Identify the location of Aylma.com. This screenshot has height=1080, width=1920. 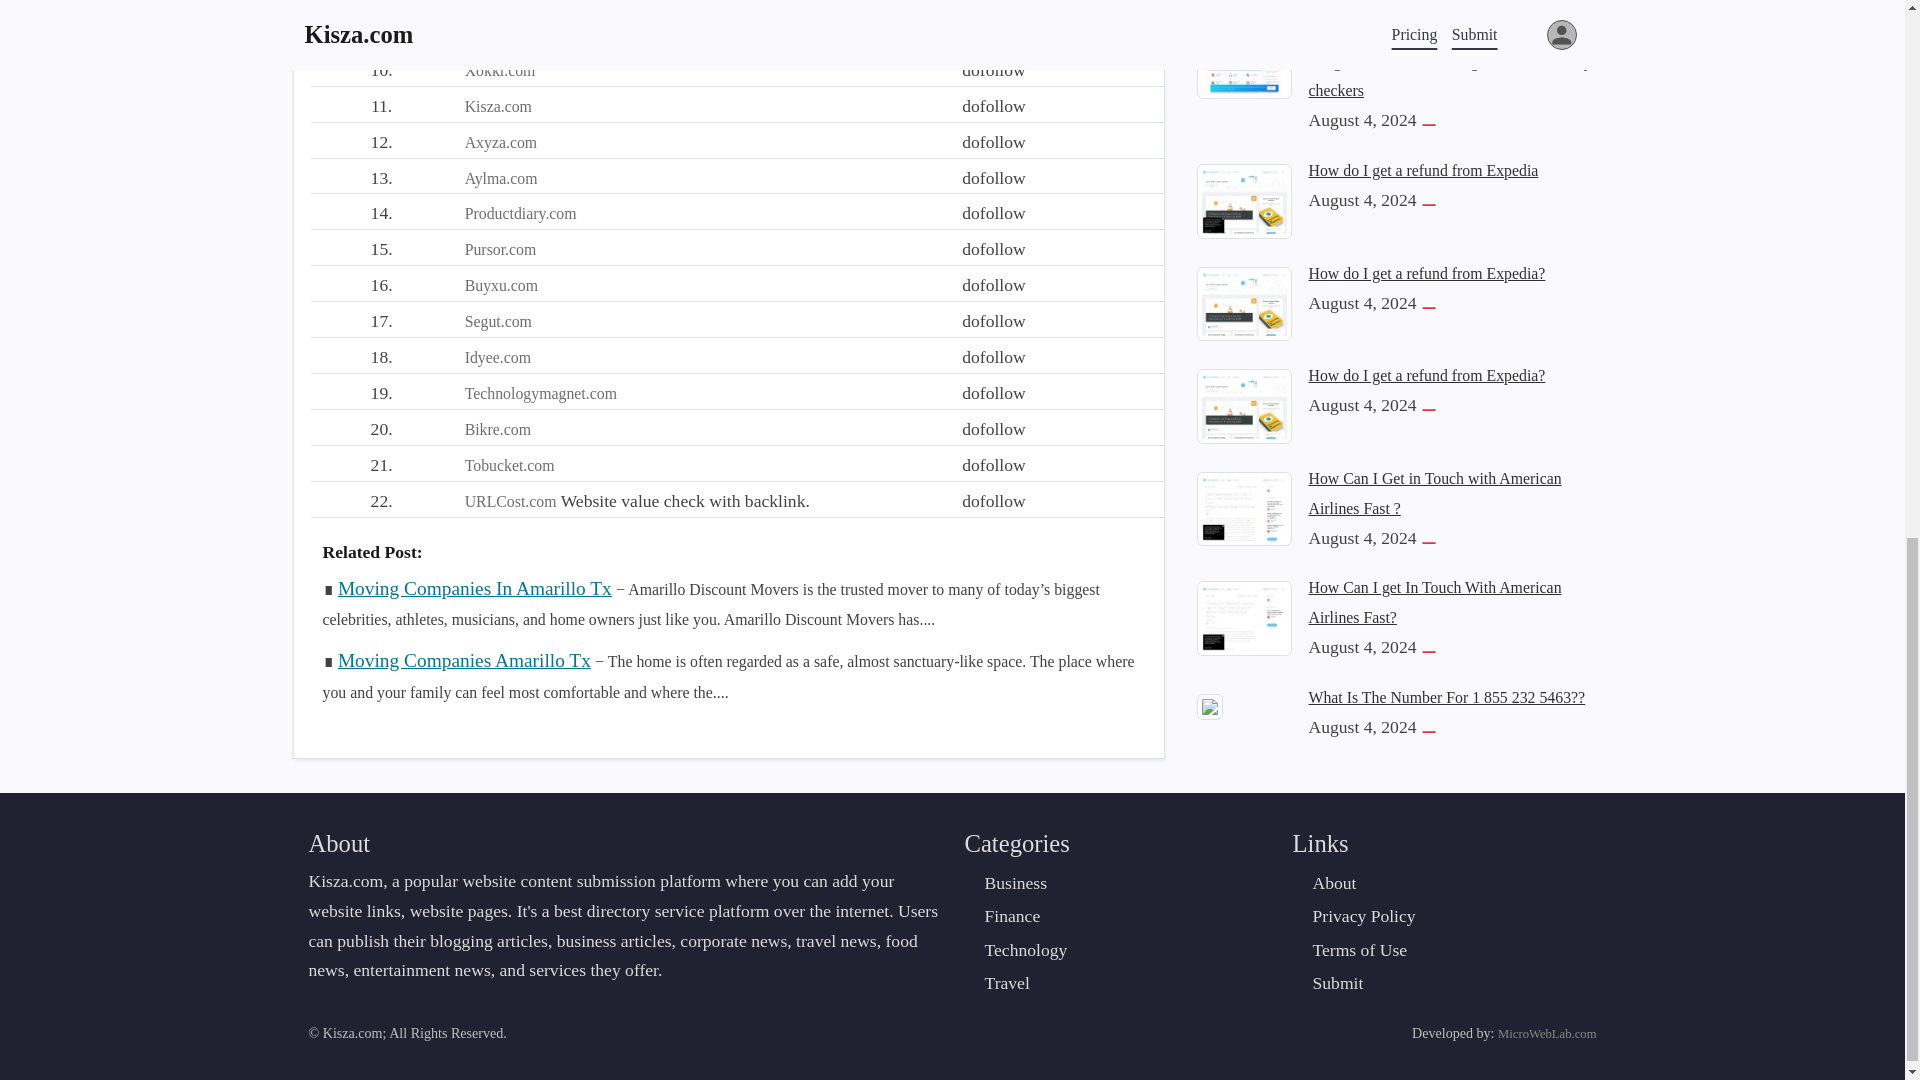
(500, 178).